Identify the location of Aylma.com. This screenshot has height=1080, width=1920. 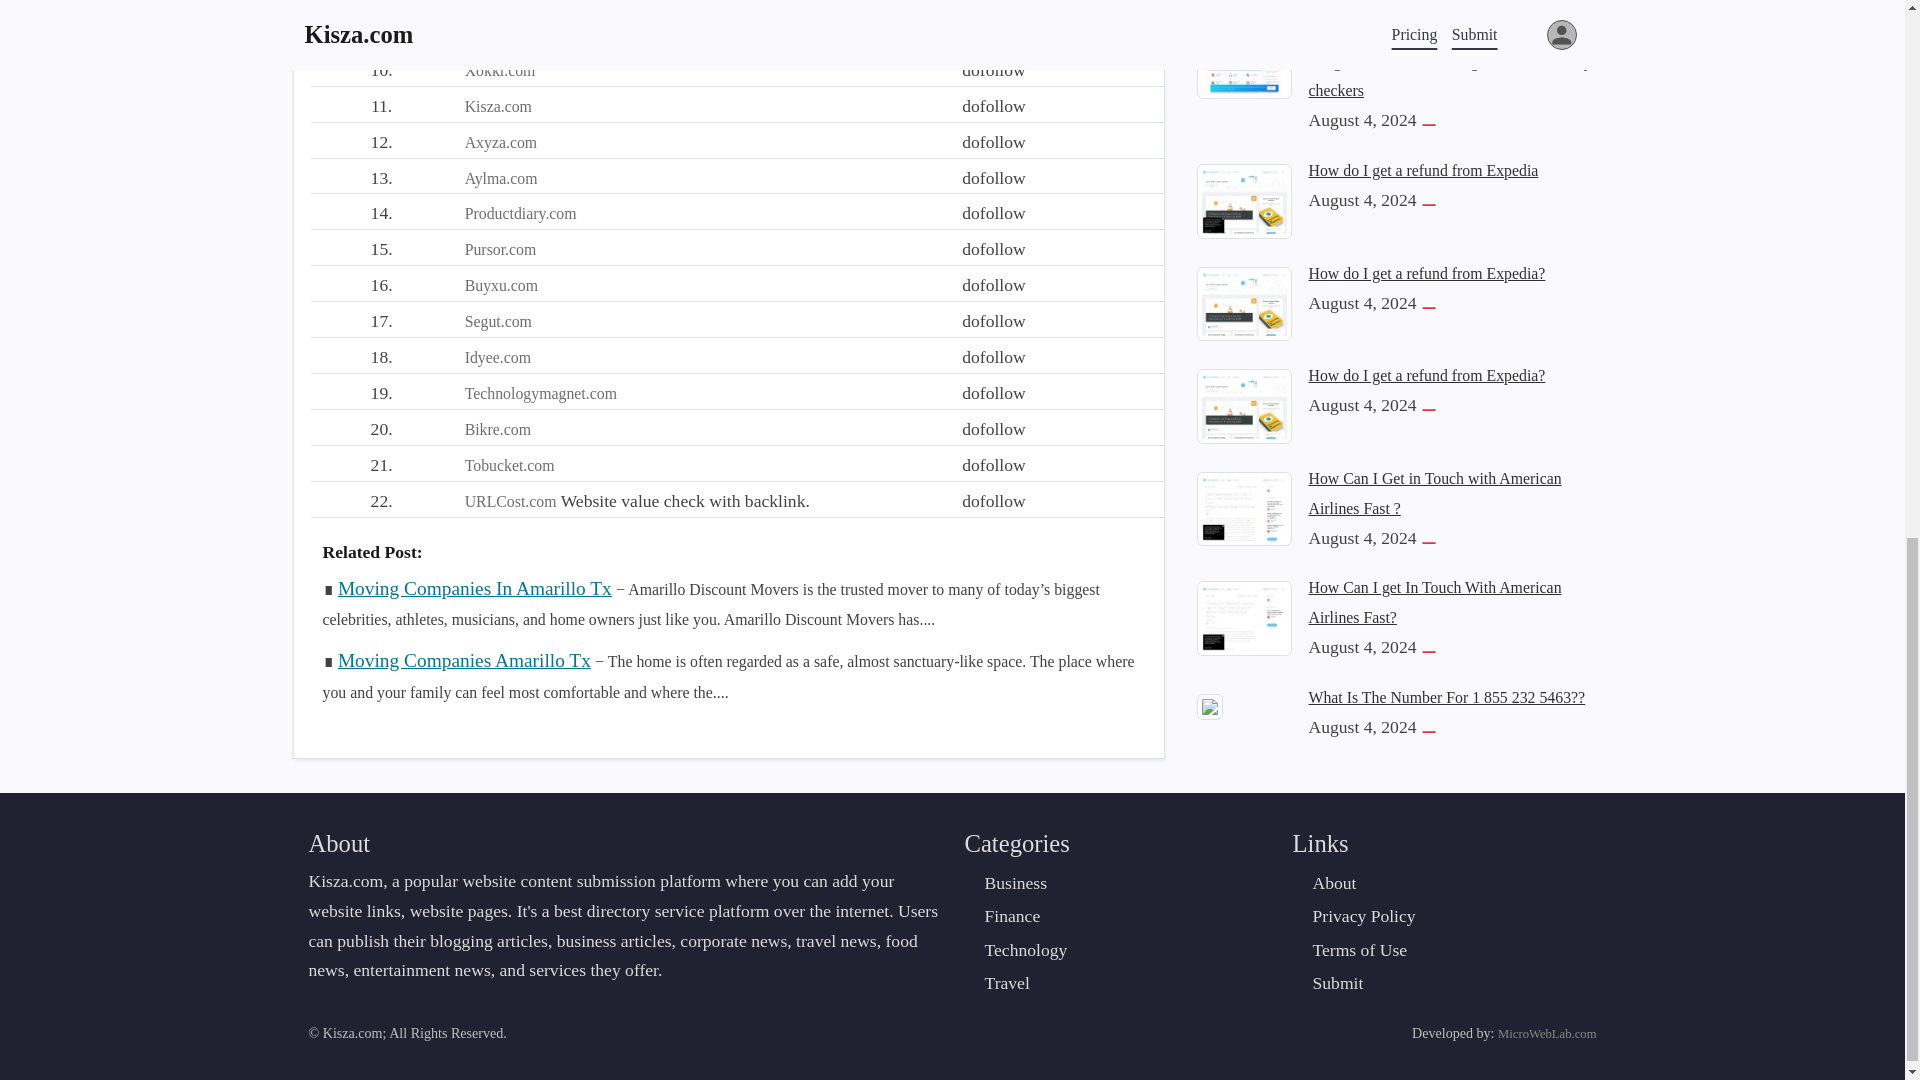
(500, 178).